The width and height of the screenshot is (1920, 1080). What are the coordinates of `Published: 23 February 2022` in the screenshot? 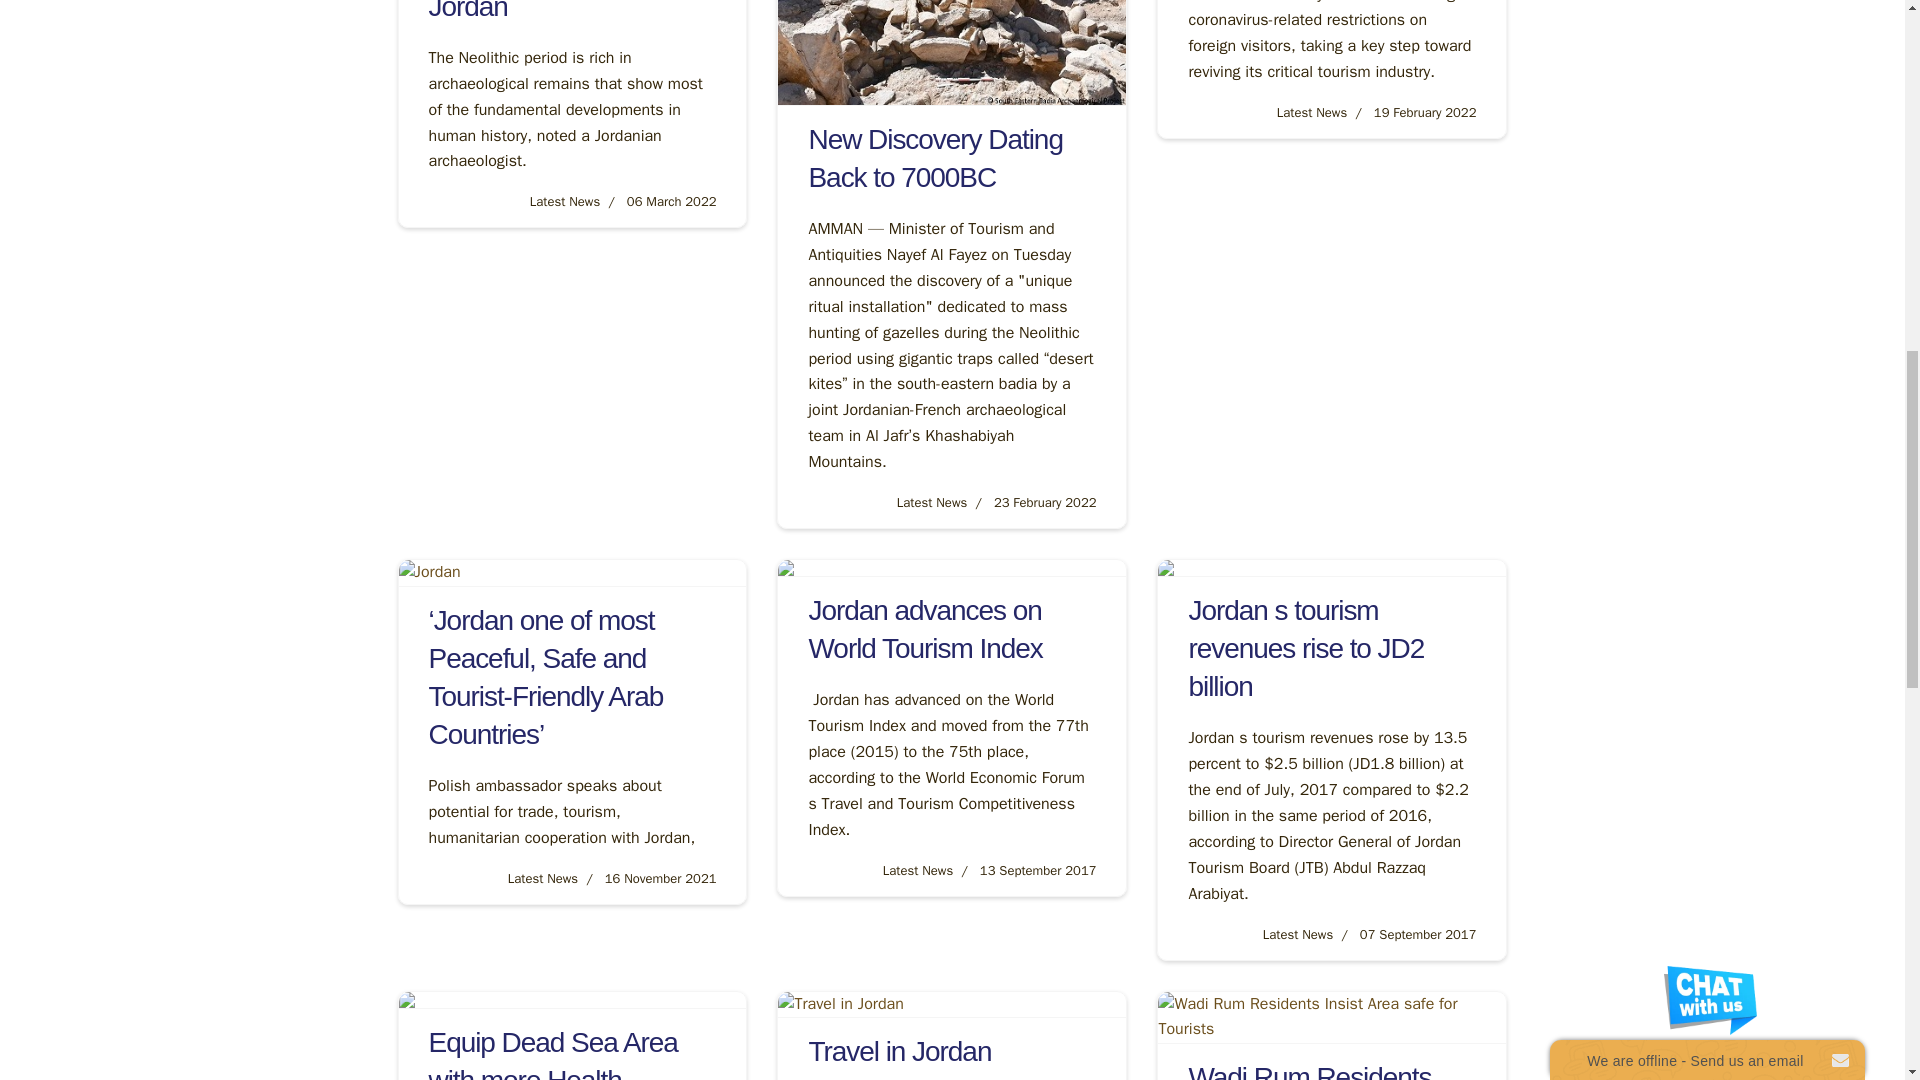 It's located at (1032, 502).